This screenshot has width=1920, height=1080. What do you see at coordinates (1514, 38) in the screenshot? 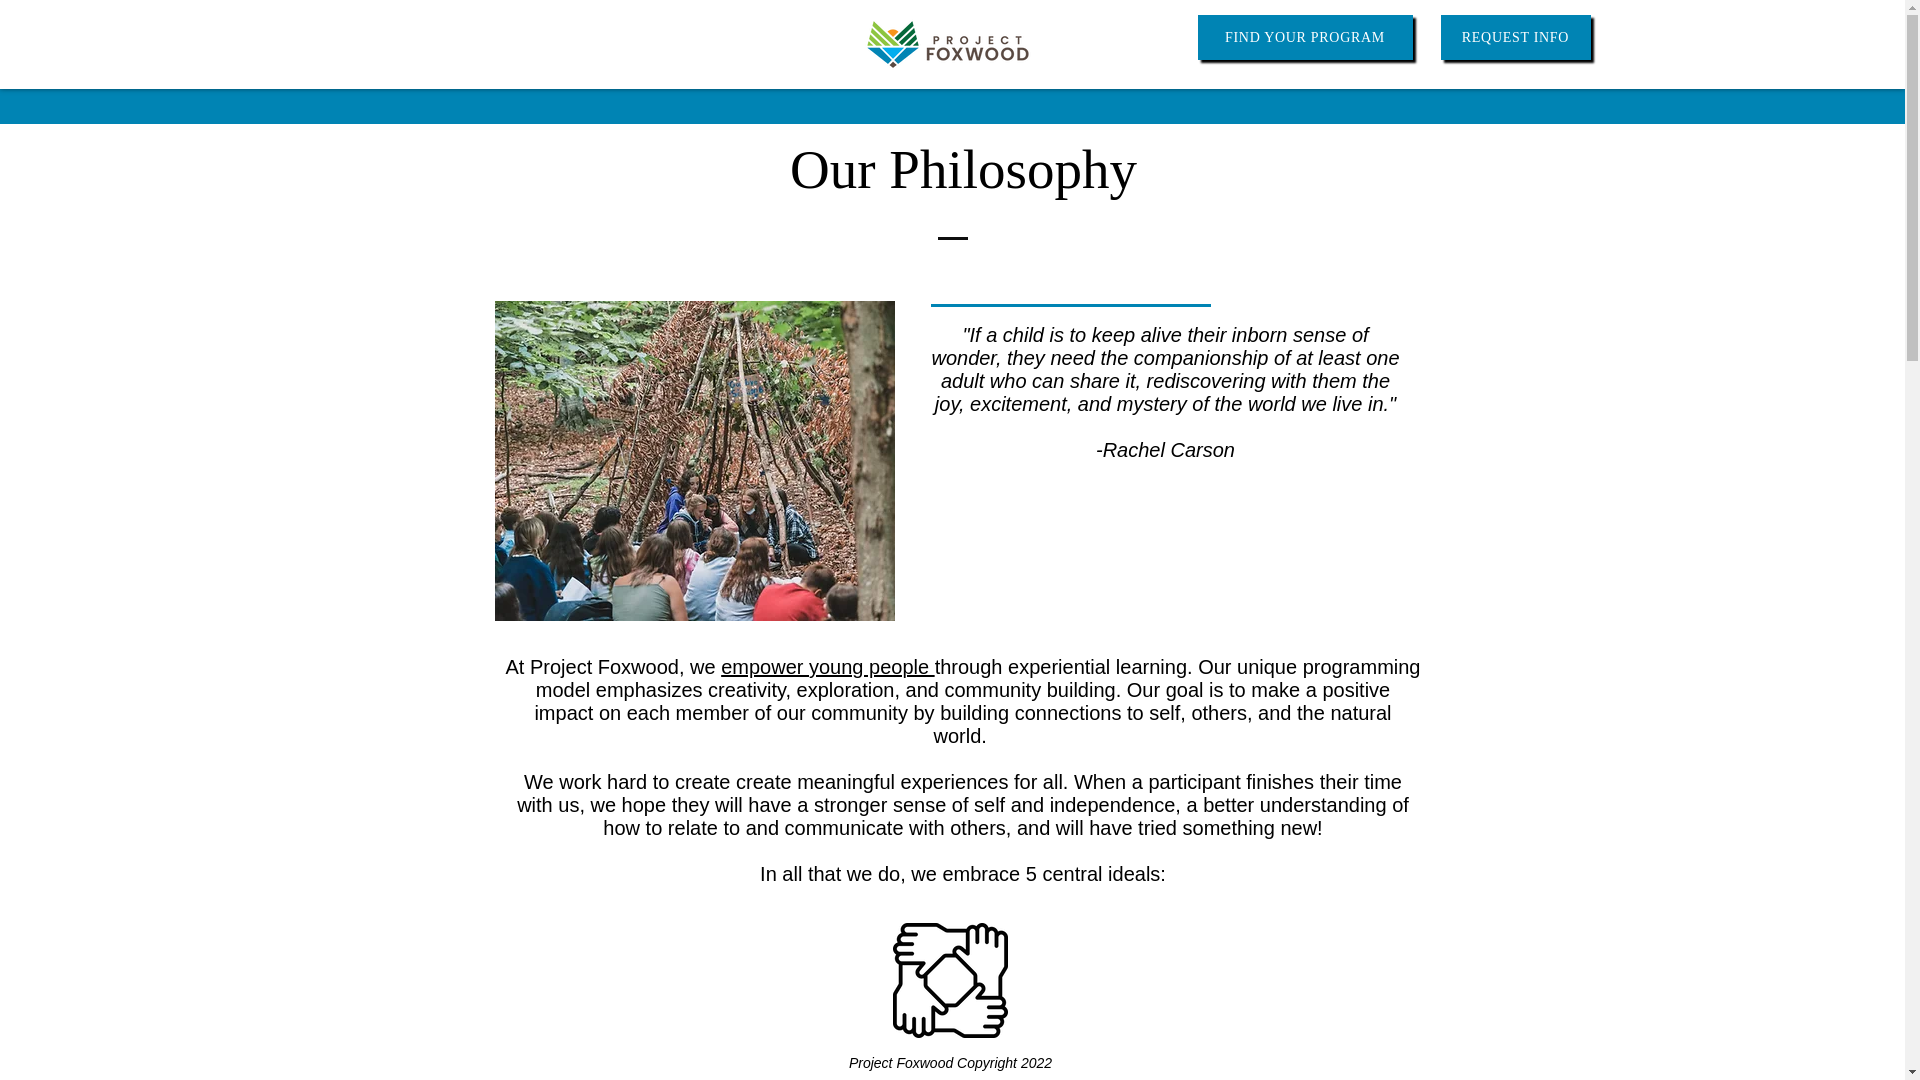
I see `REQUEST INFO` at bounding box center [1514, 38].